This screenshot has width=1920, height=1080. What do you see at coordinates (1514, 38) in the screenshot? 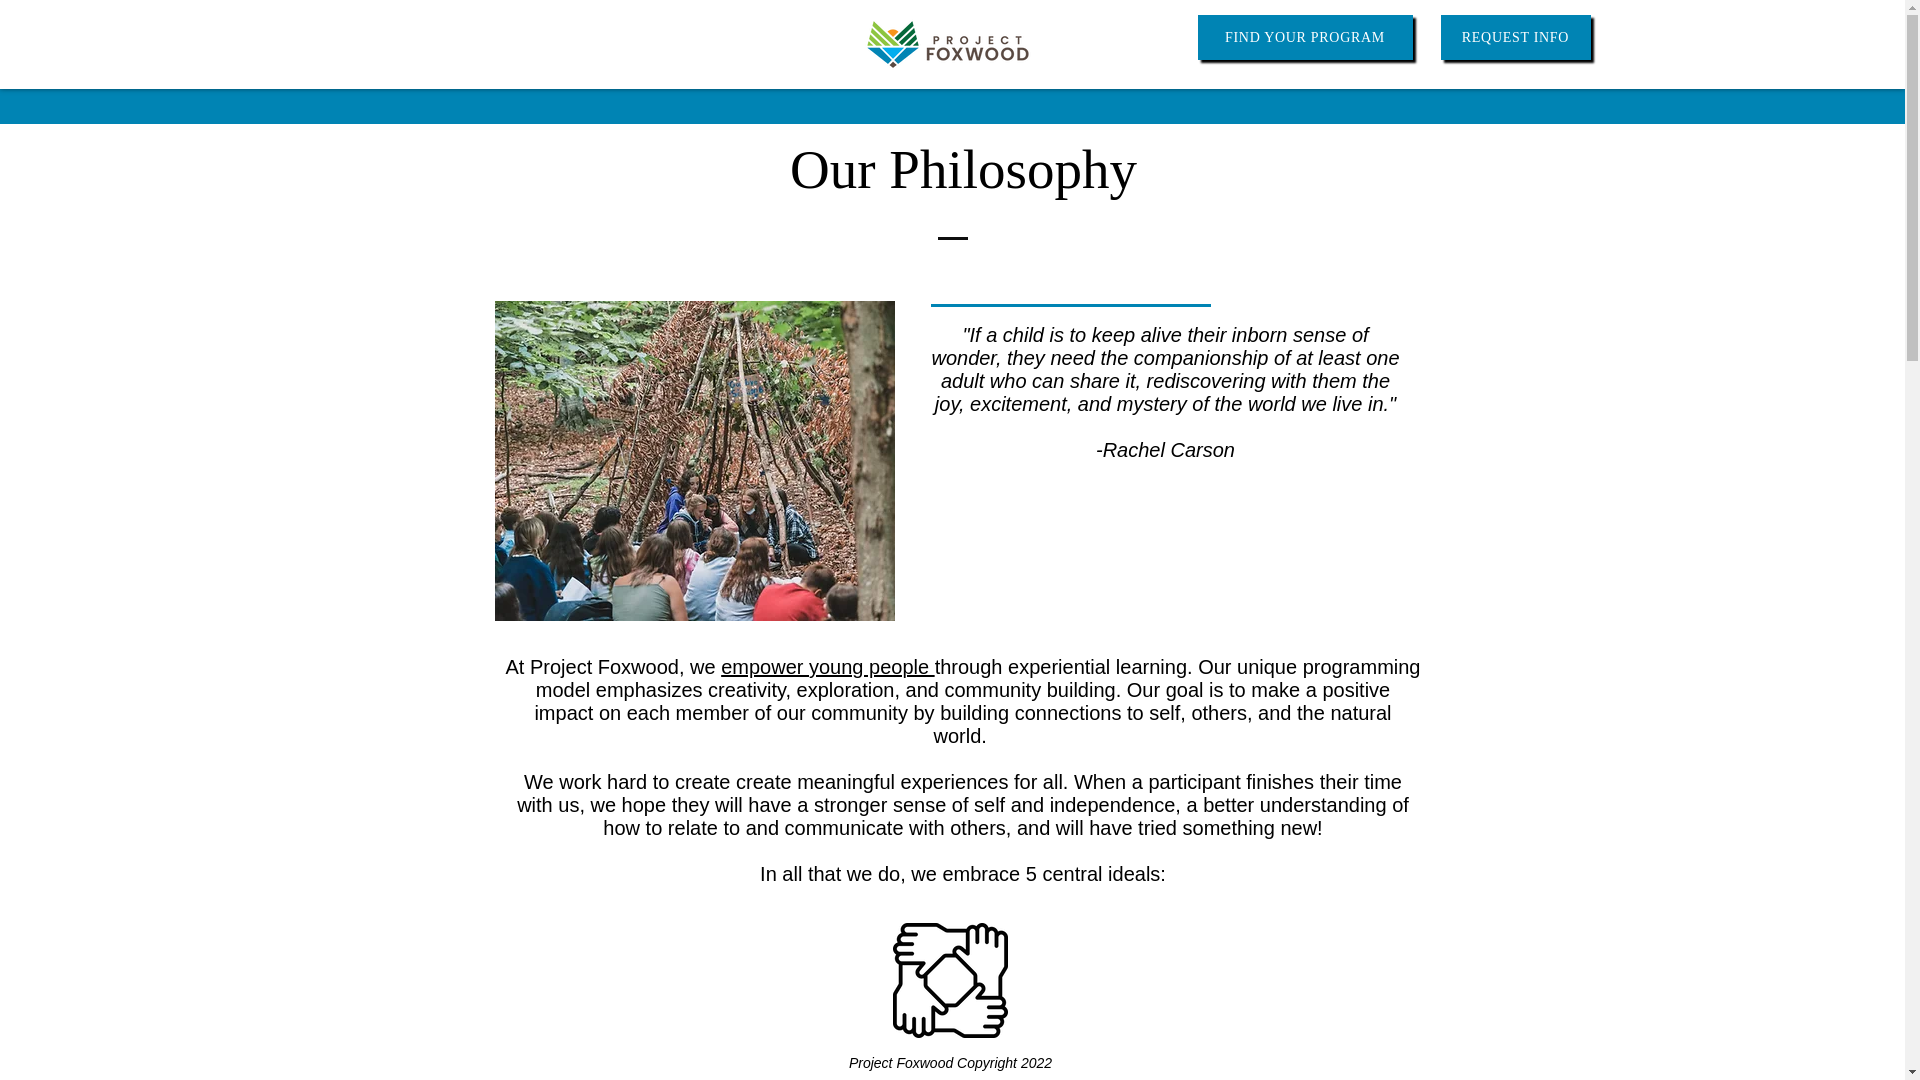
I see `REQUEST INFO` at bounding box center [1514, 38].